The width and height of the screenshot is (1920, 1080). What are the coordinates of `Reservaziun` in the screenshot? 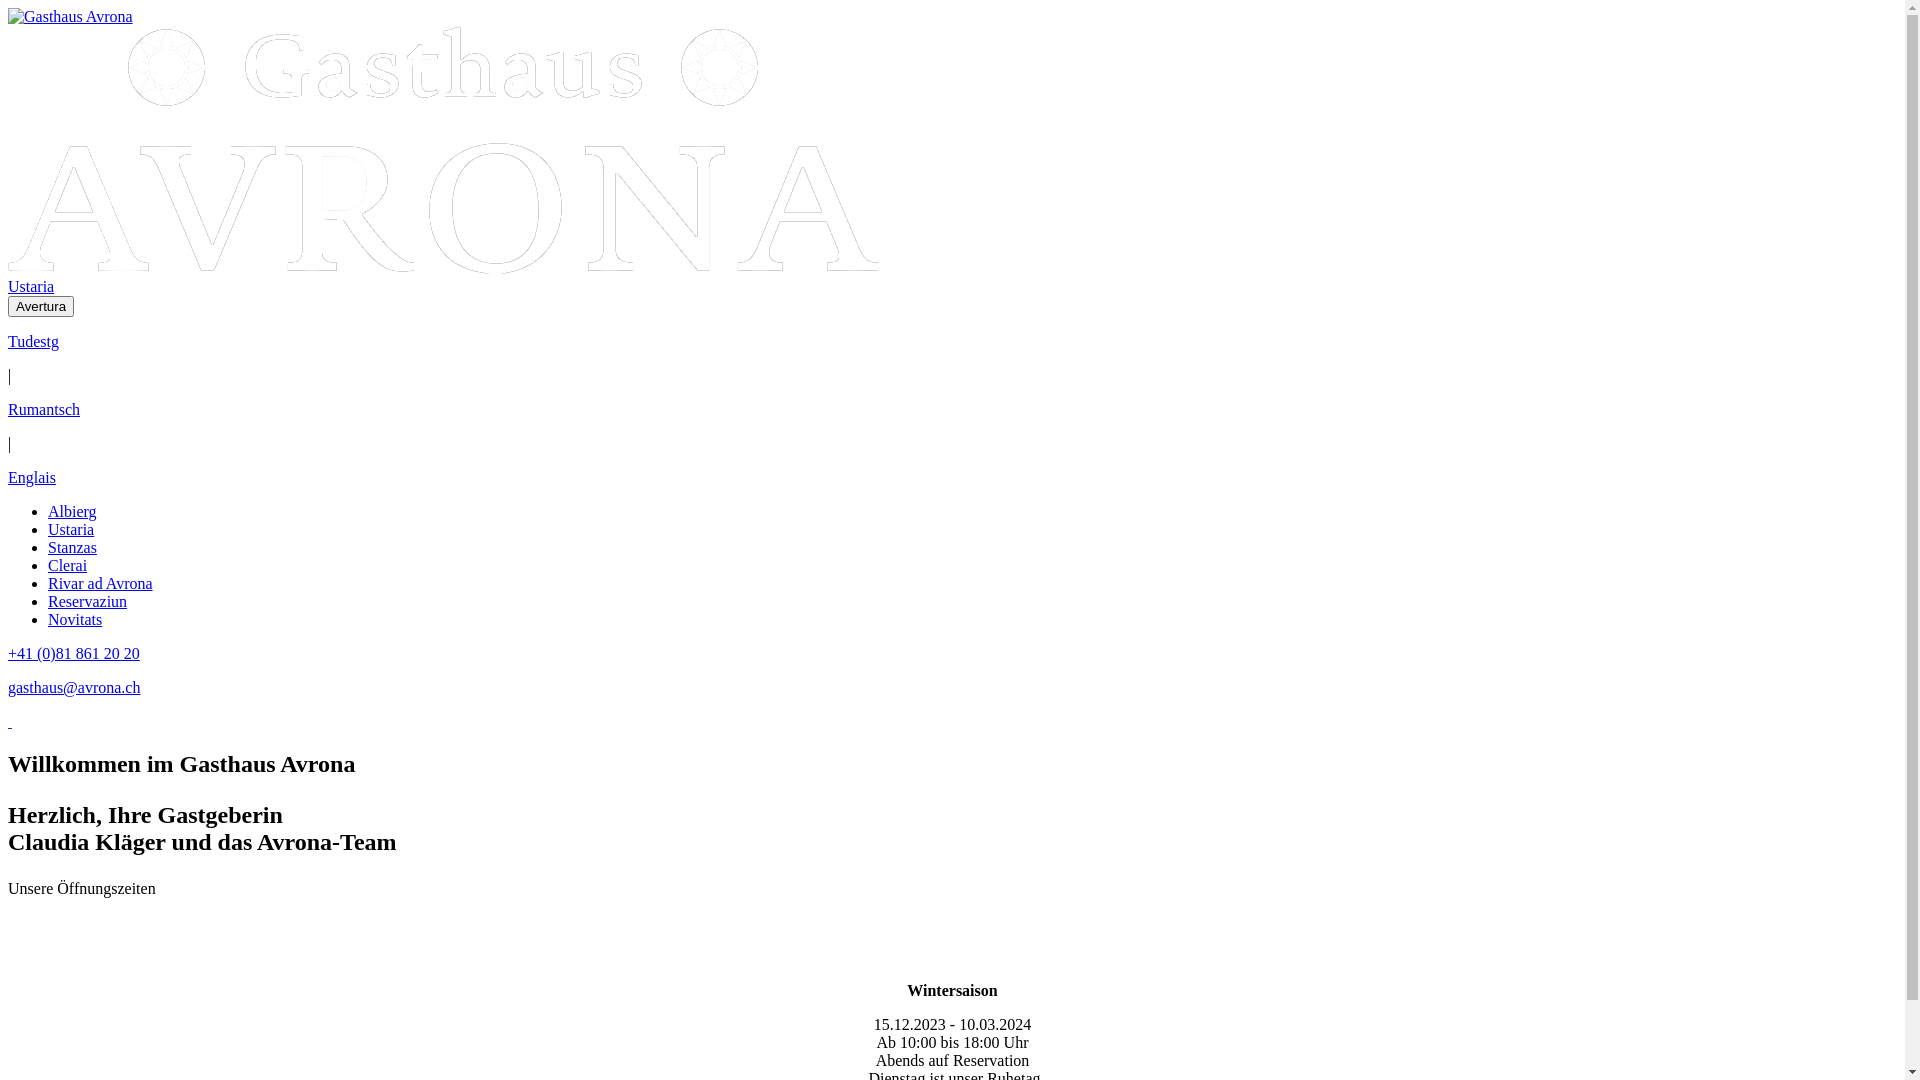 It's located at (88, 602).